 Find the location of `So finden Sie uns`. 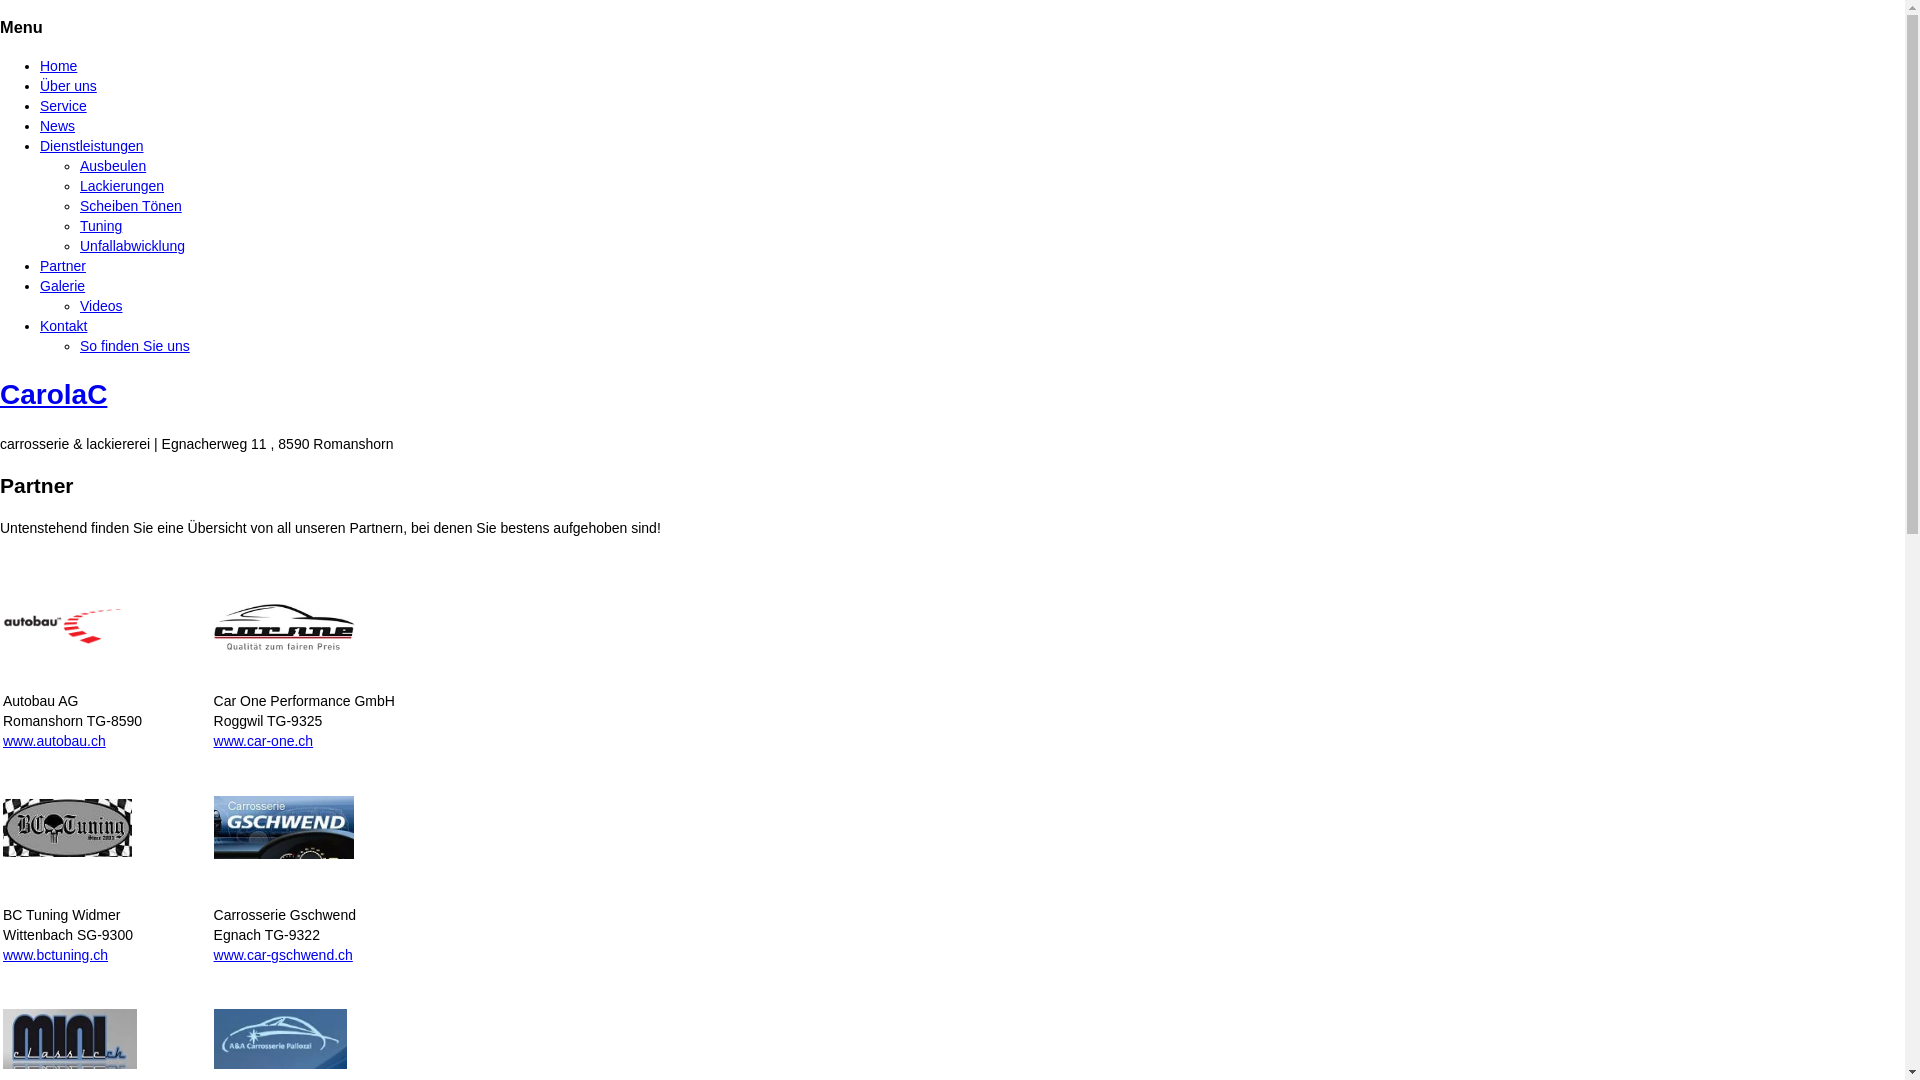

So finden Sie uns is located at coordinates (135, 346).